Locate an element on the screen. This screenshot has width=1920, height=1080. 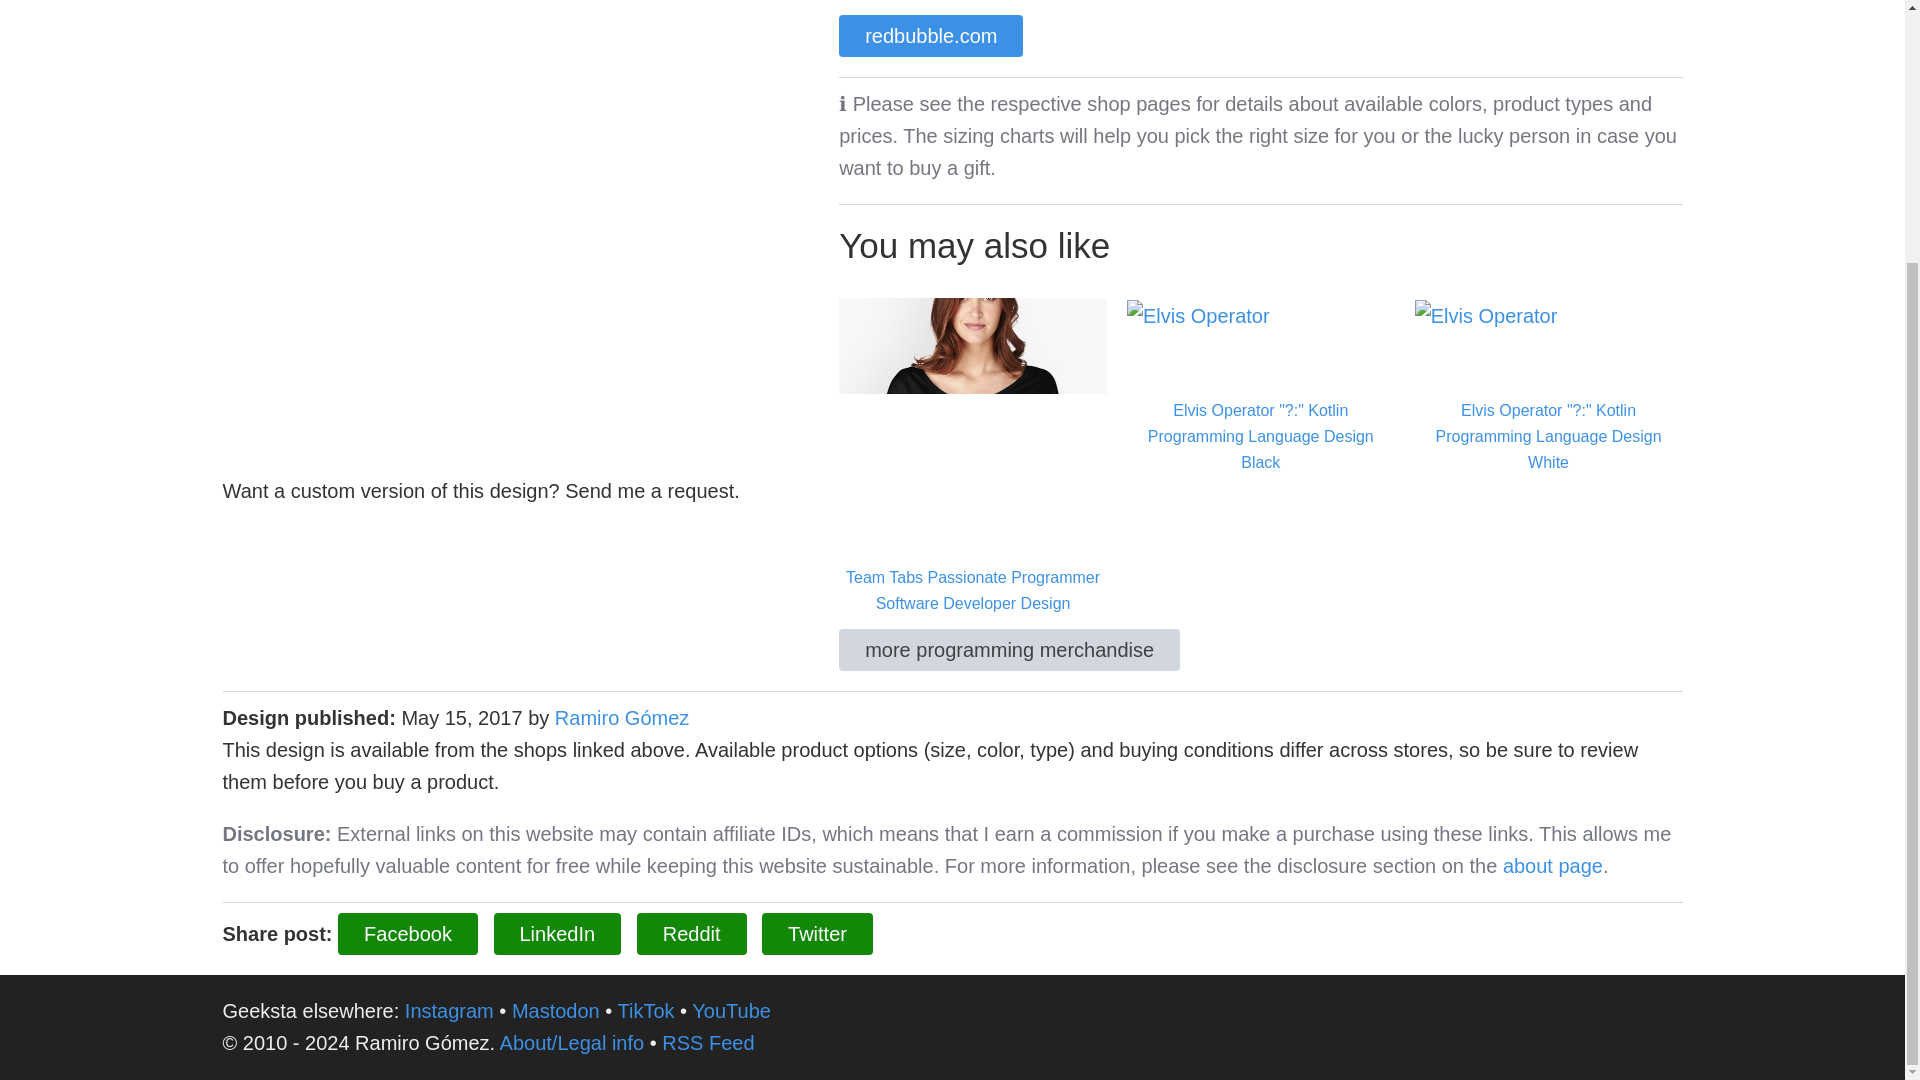
Facebook is located at coordinates (408, 933).